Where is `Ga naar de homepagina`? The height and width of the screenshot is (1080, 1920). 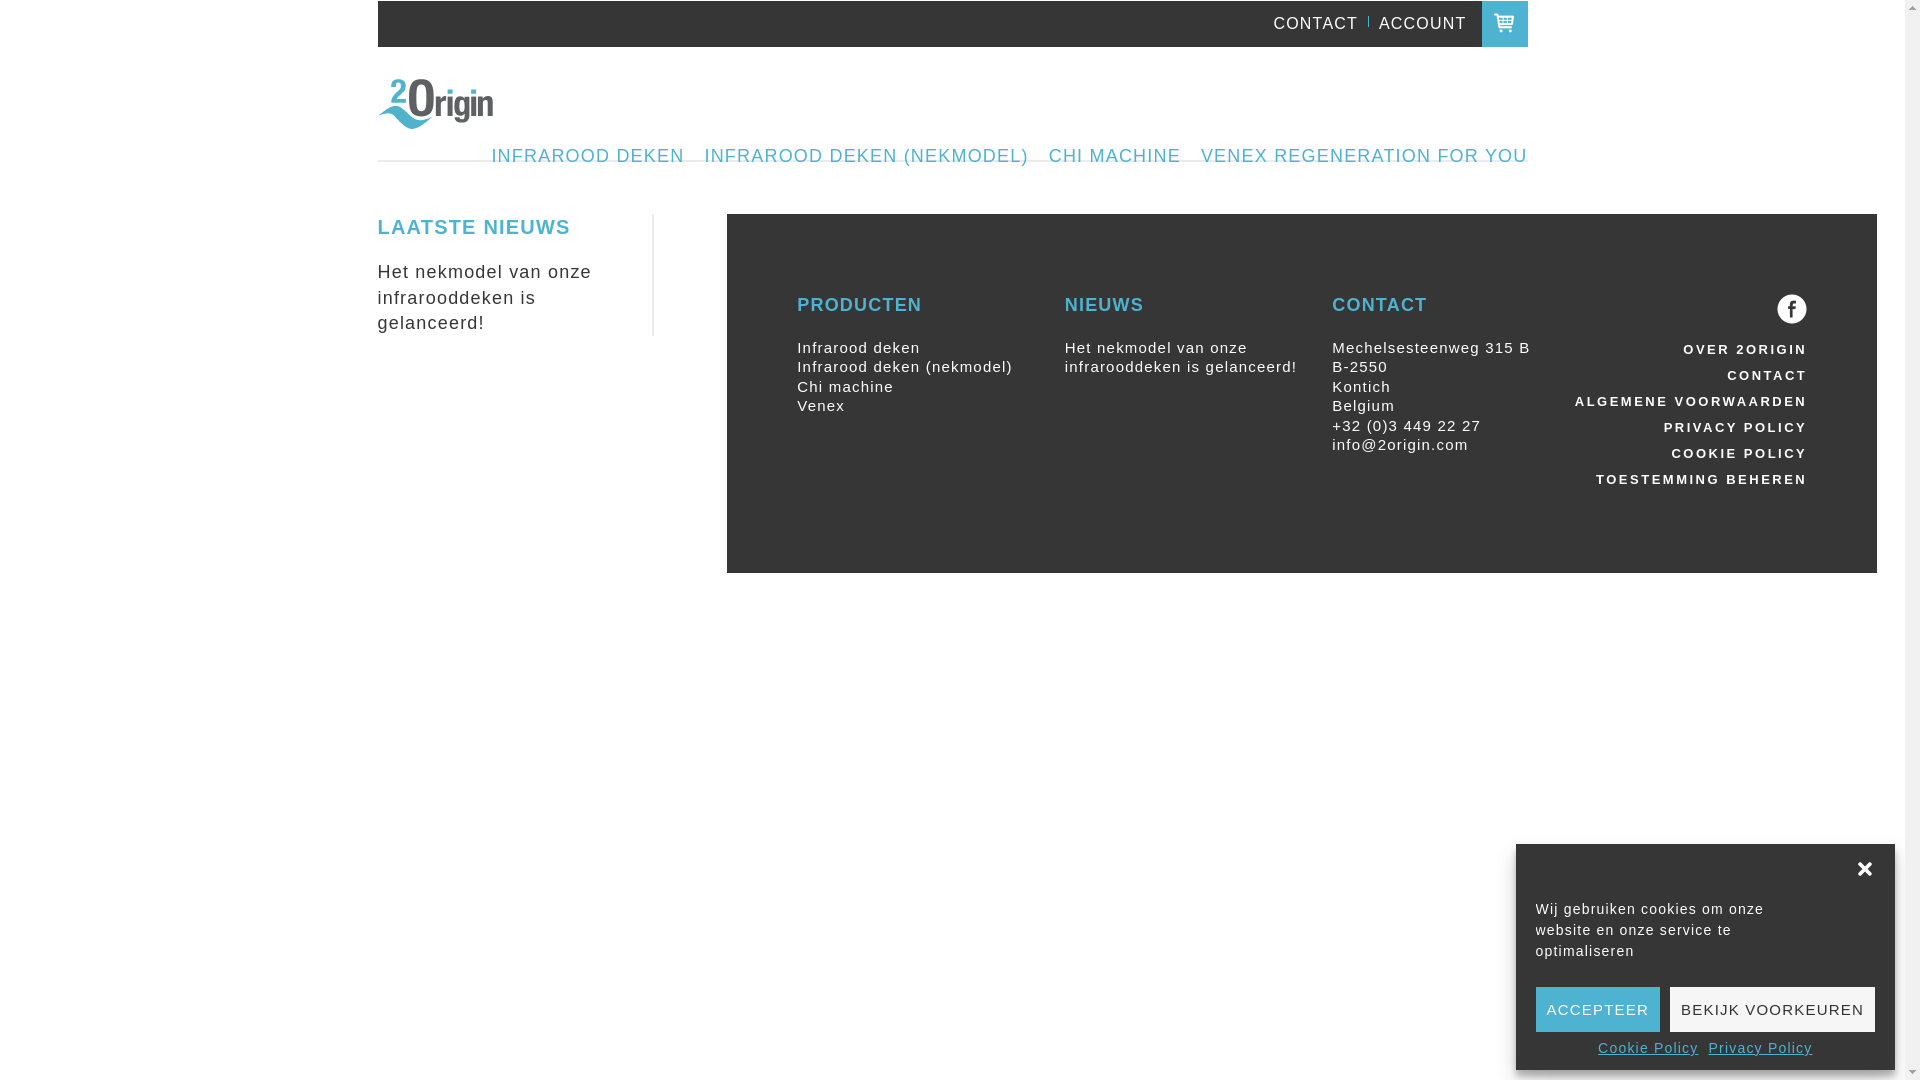 Ga naar de homepagina is located at coordinates (436, 104).